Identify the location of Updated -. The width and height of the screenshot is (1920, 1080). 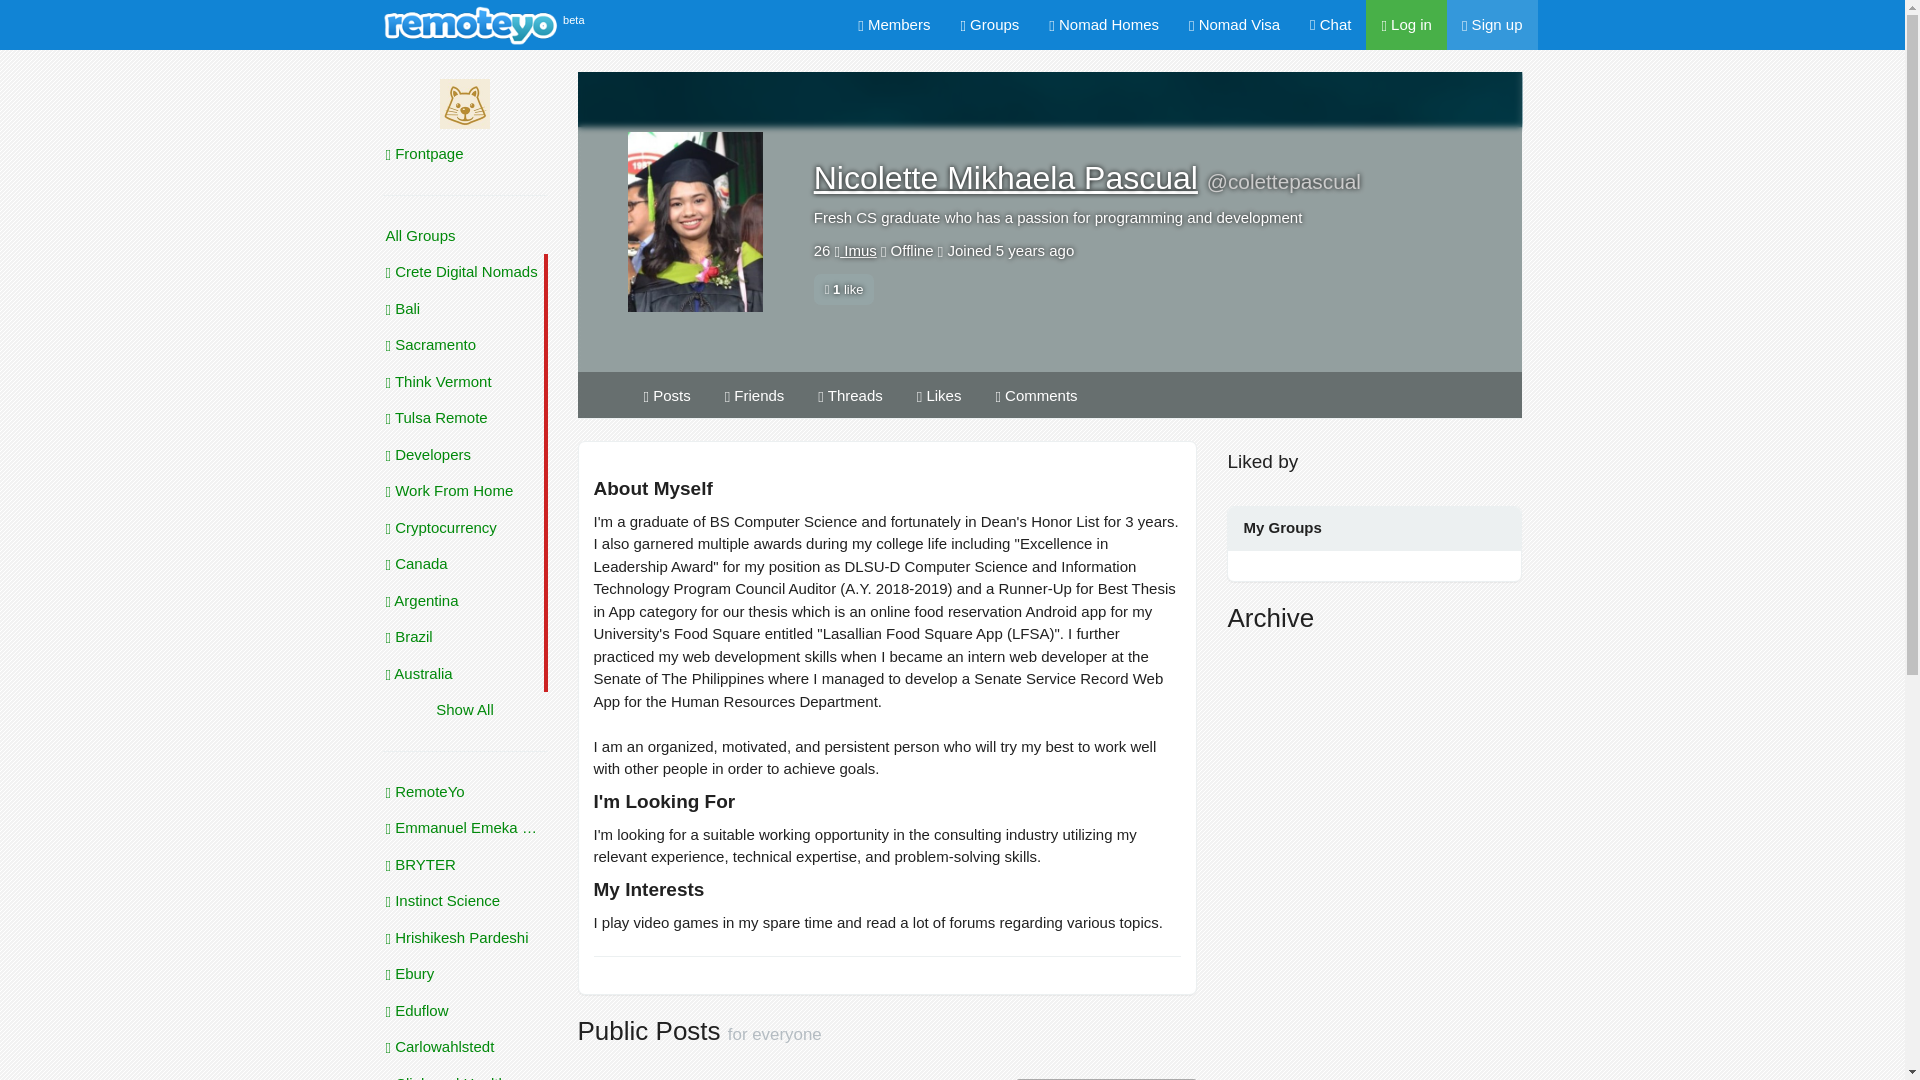
(464, 1047).